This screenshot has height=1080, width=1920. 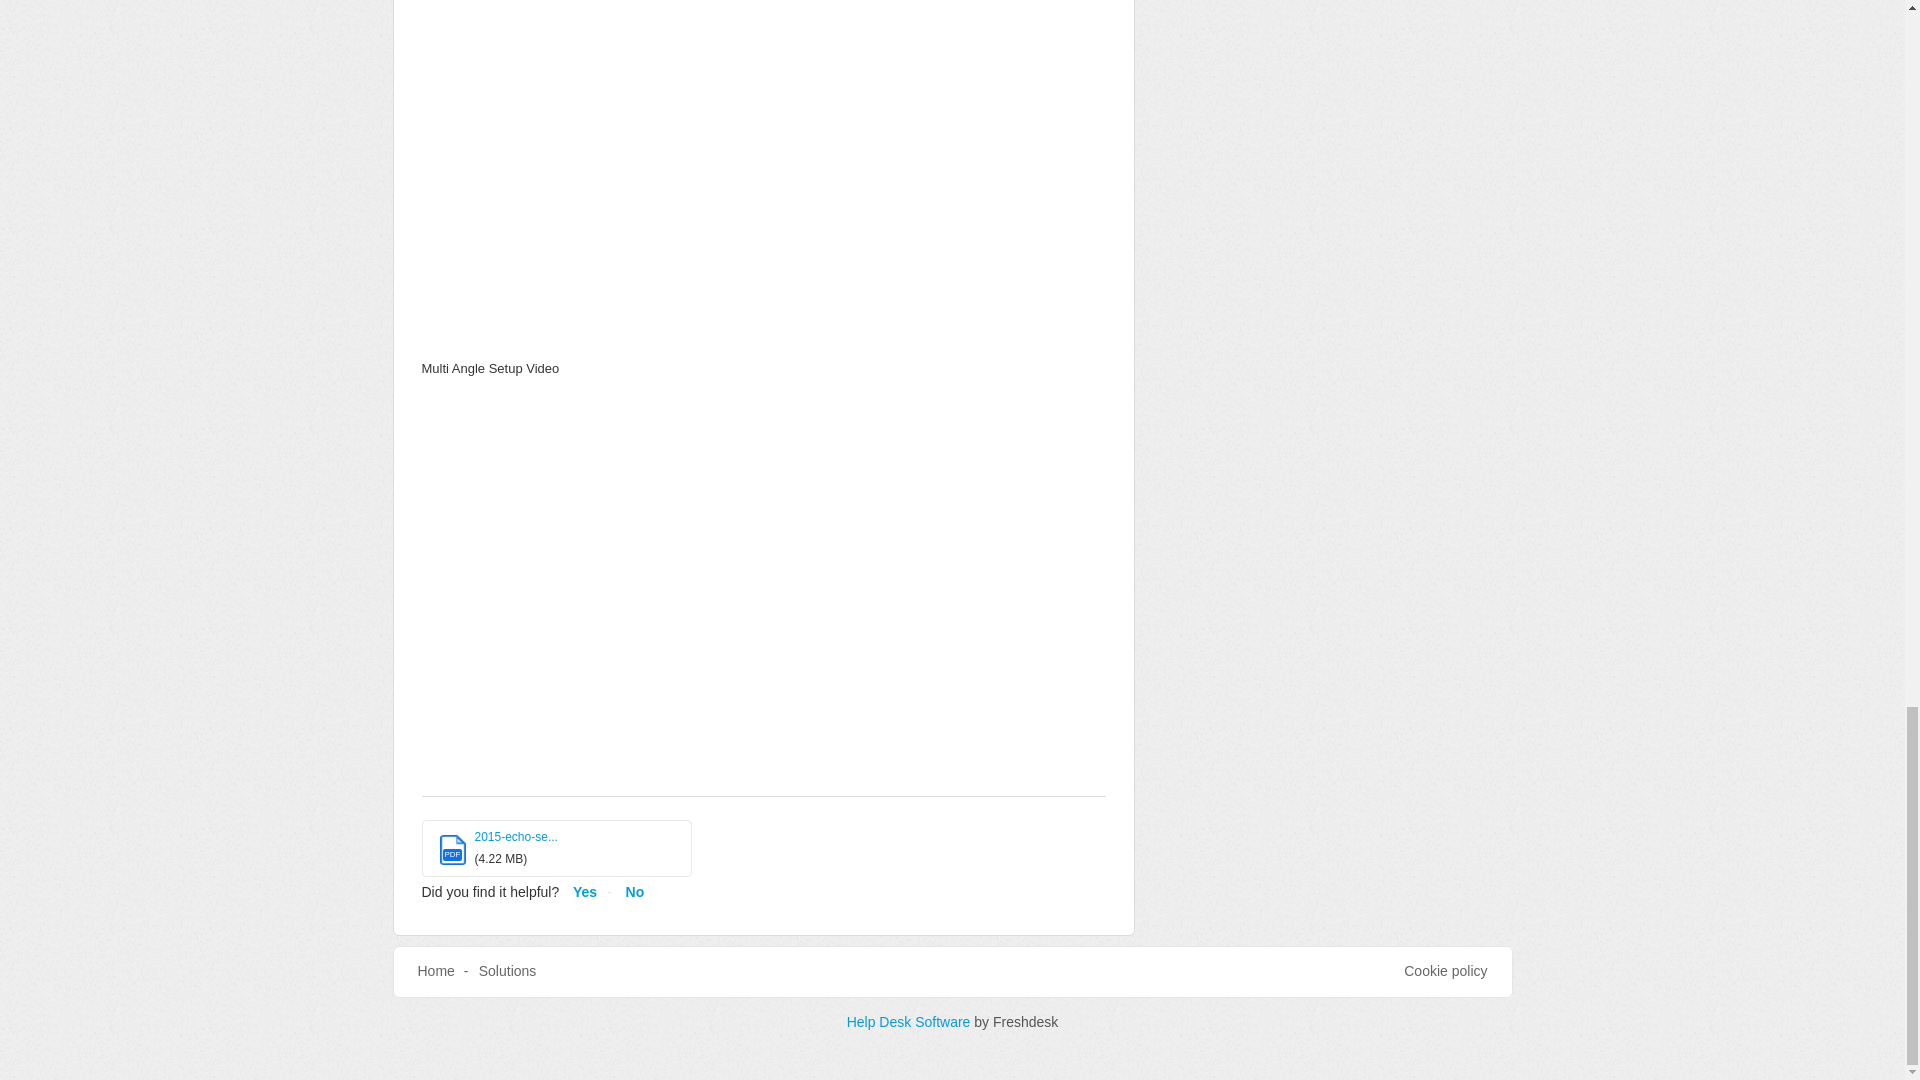 What do you see at coordinates (436, 970) in the screenshot?
I see `Home` at bounding box center [436, 970].